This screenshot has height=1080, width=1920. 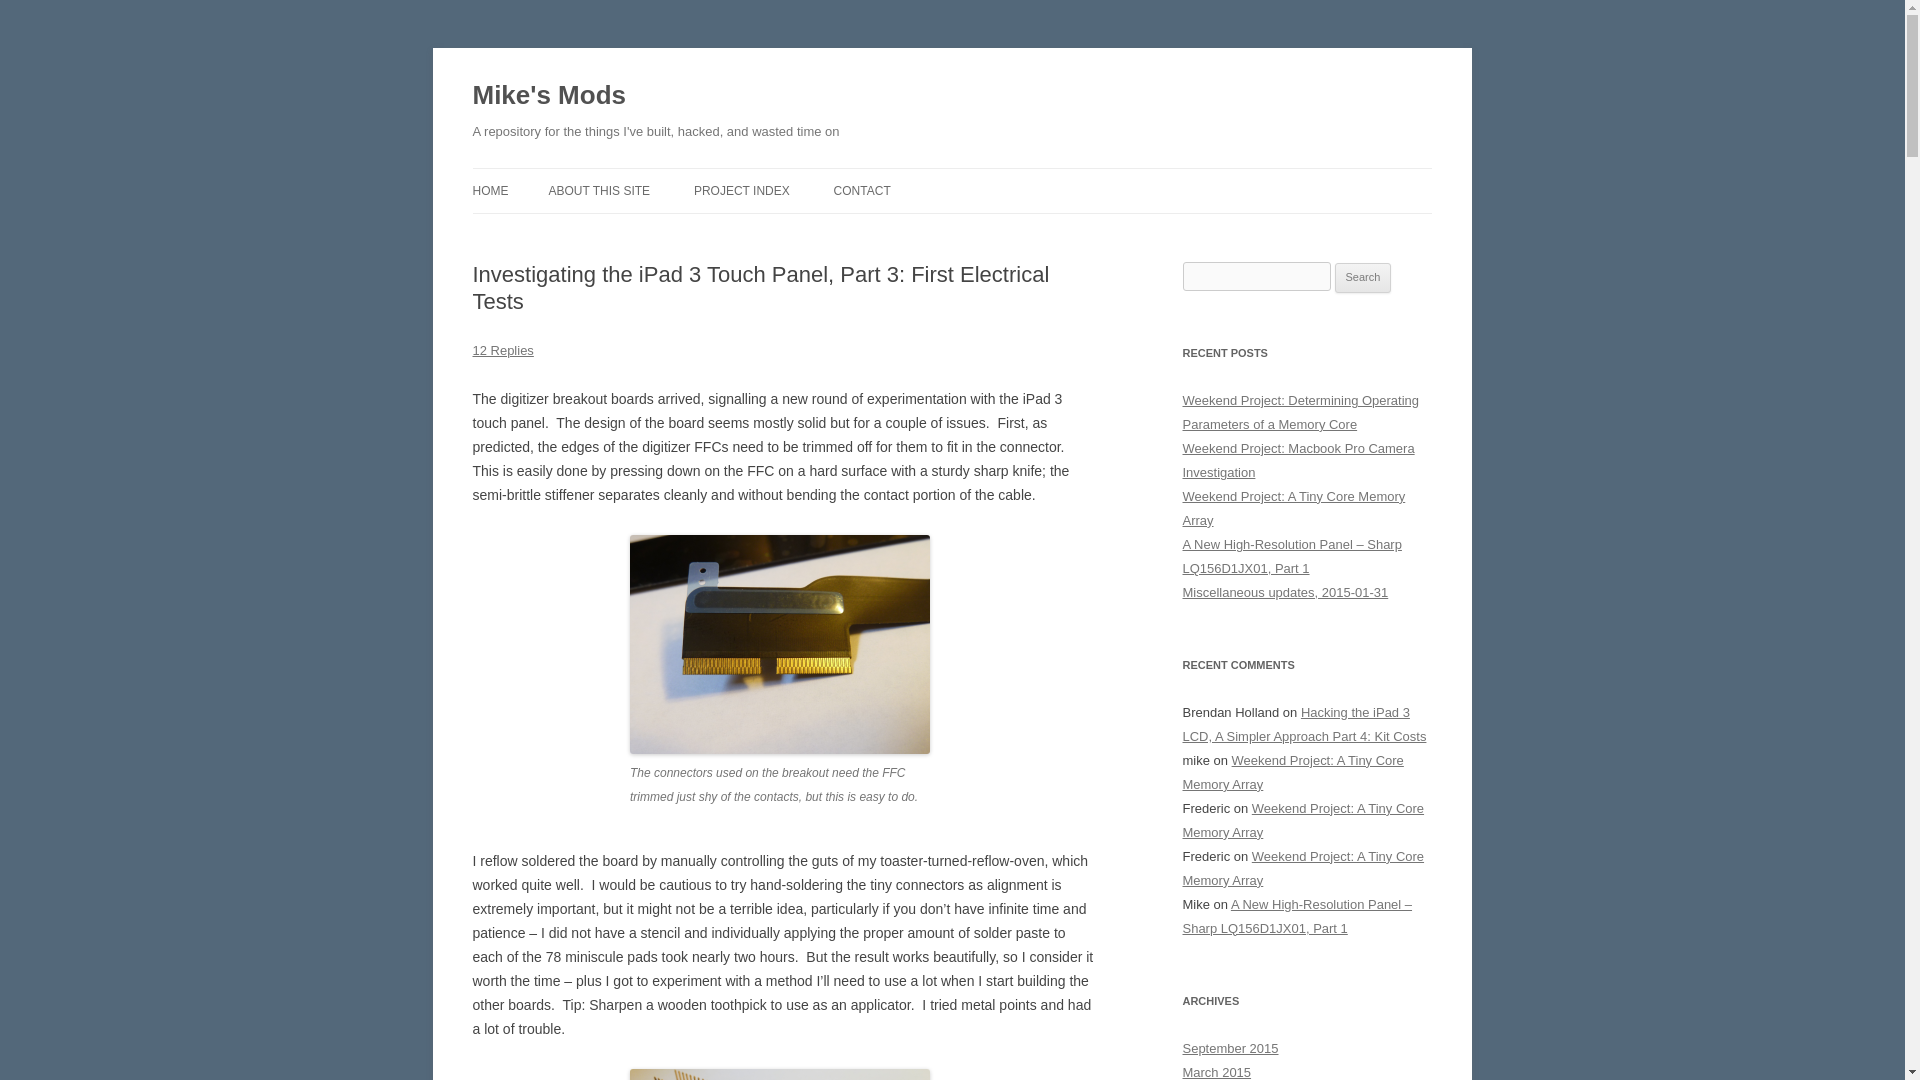 What do you see at coordinates (548, 96) in the screenshot?
I see `Mike's Mods` at bounding box center [548, 96].